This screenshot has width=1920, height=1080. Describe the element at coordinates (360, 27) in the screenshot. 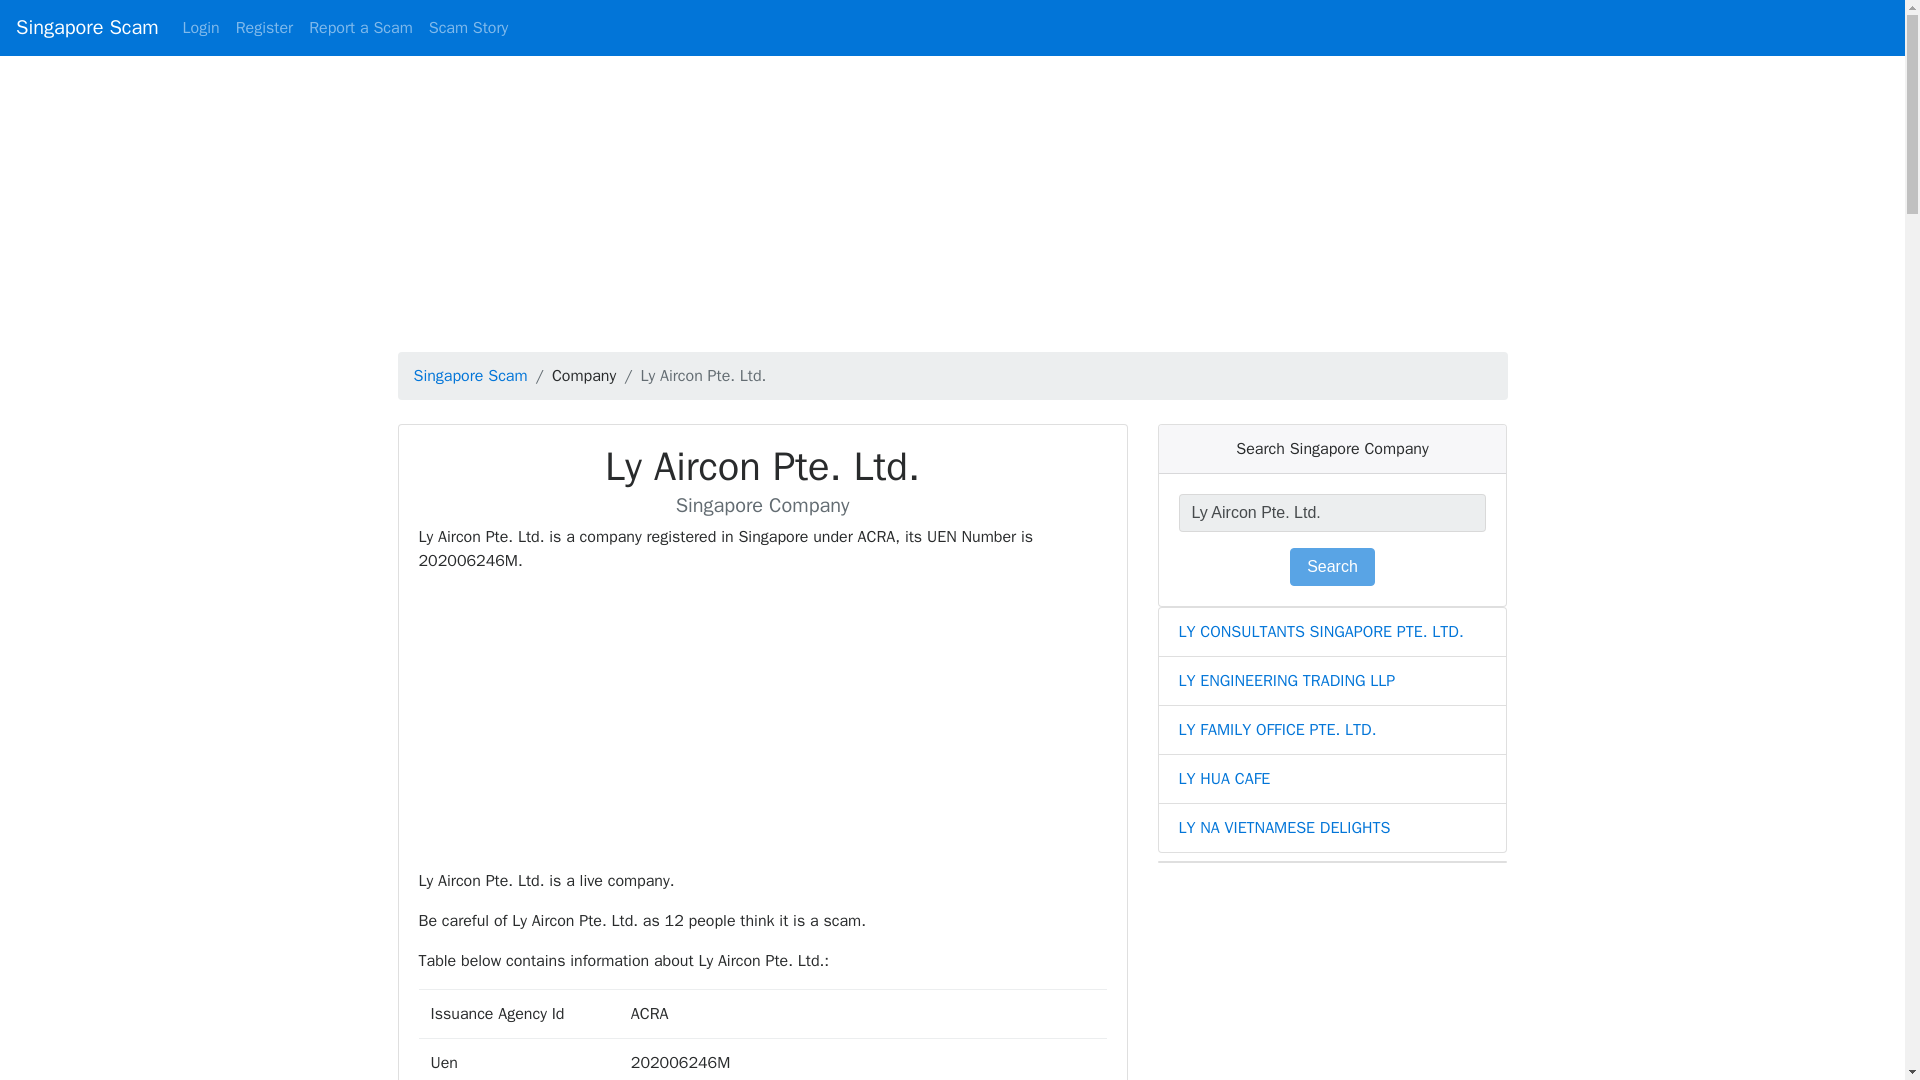

I see `Report a Scam` at that location.